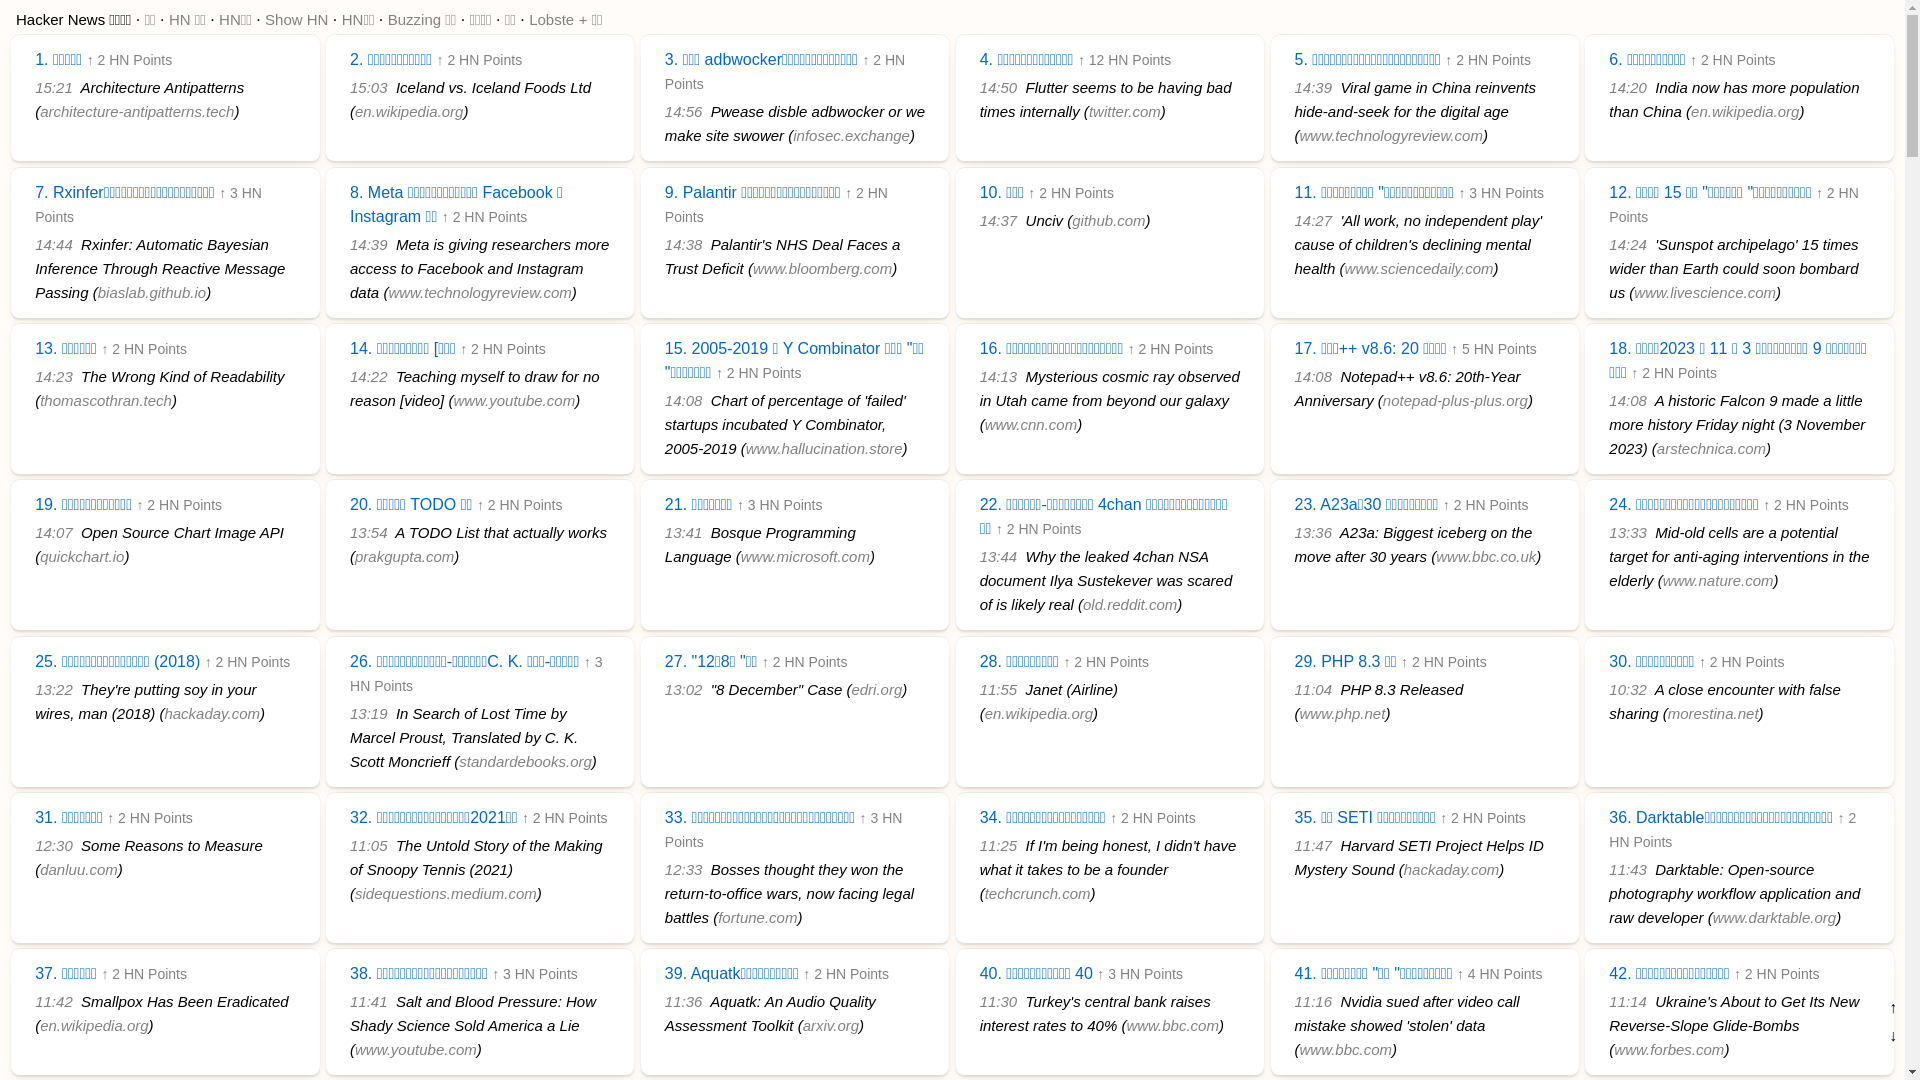 The image size is (1920, 1080). Describe the element at coordinates (369, 88) in the screenshot. I see `15:03` at that location.